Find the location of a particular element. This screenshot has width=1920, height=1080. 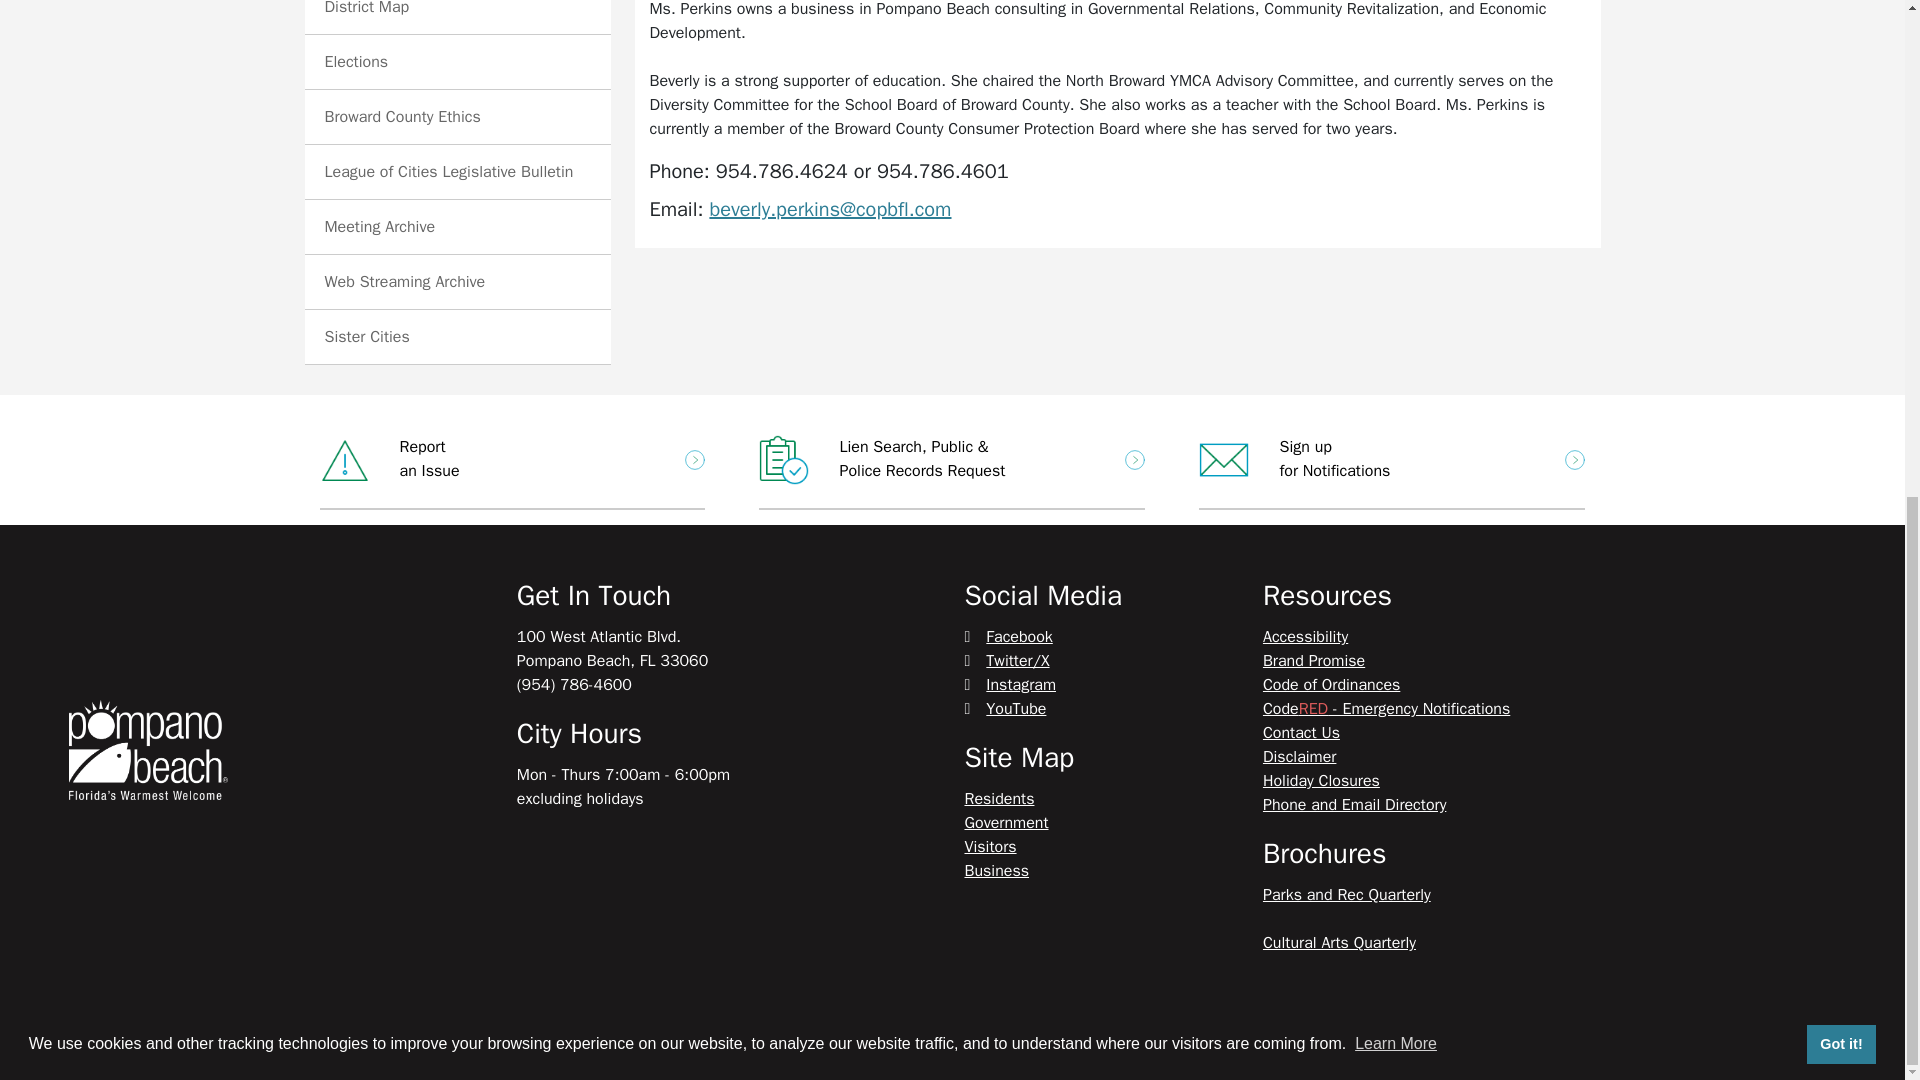

Facebook is located at coordinates (1008, 636).